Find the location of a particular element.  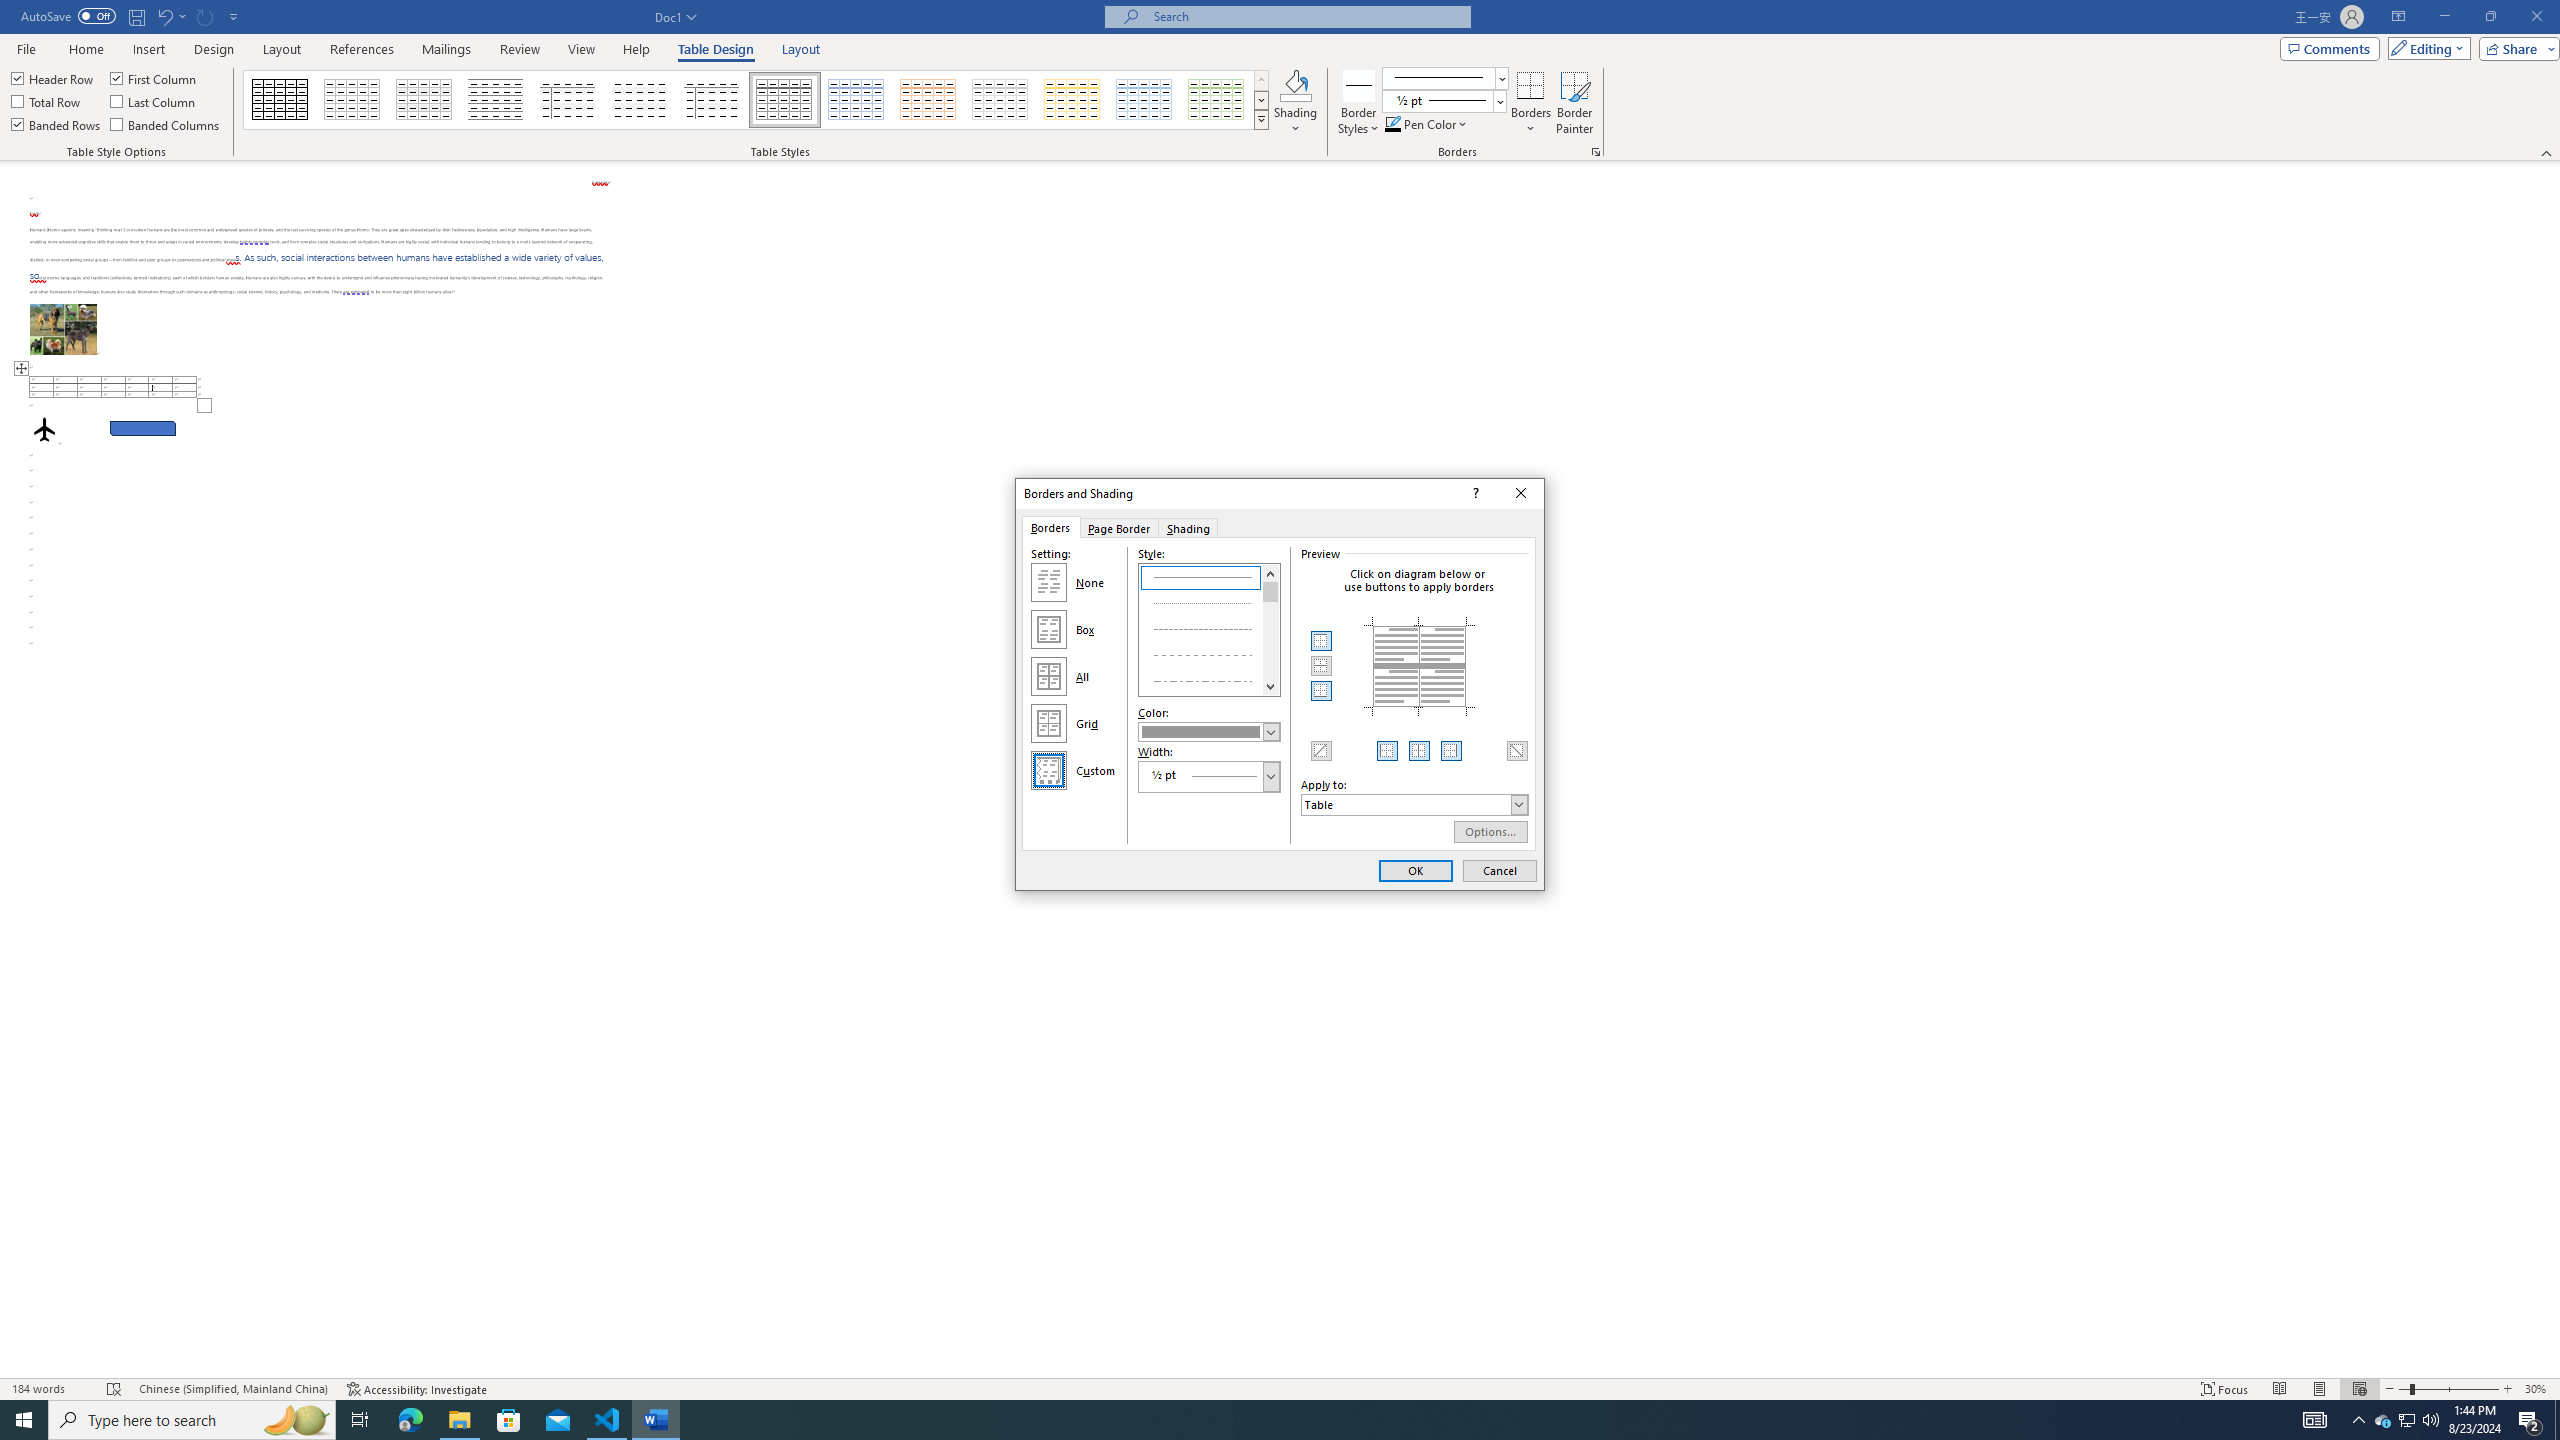

Borders and Shading... is located at coordinates (1596, 152).